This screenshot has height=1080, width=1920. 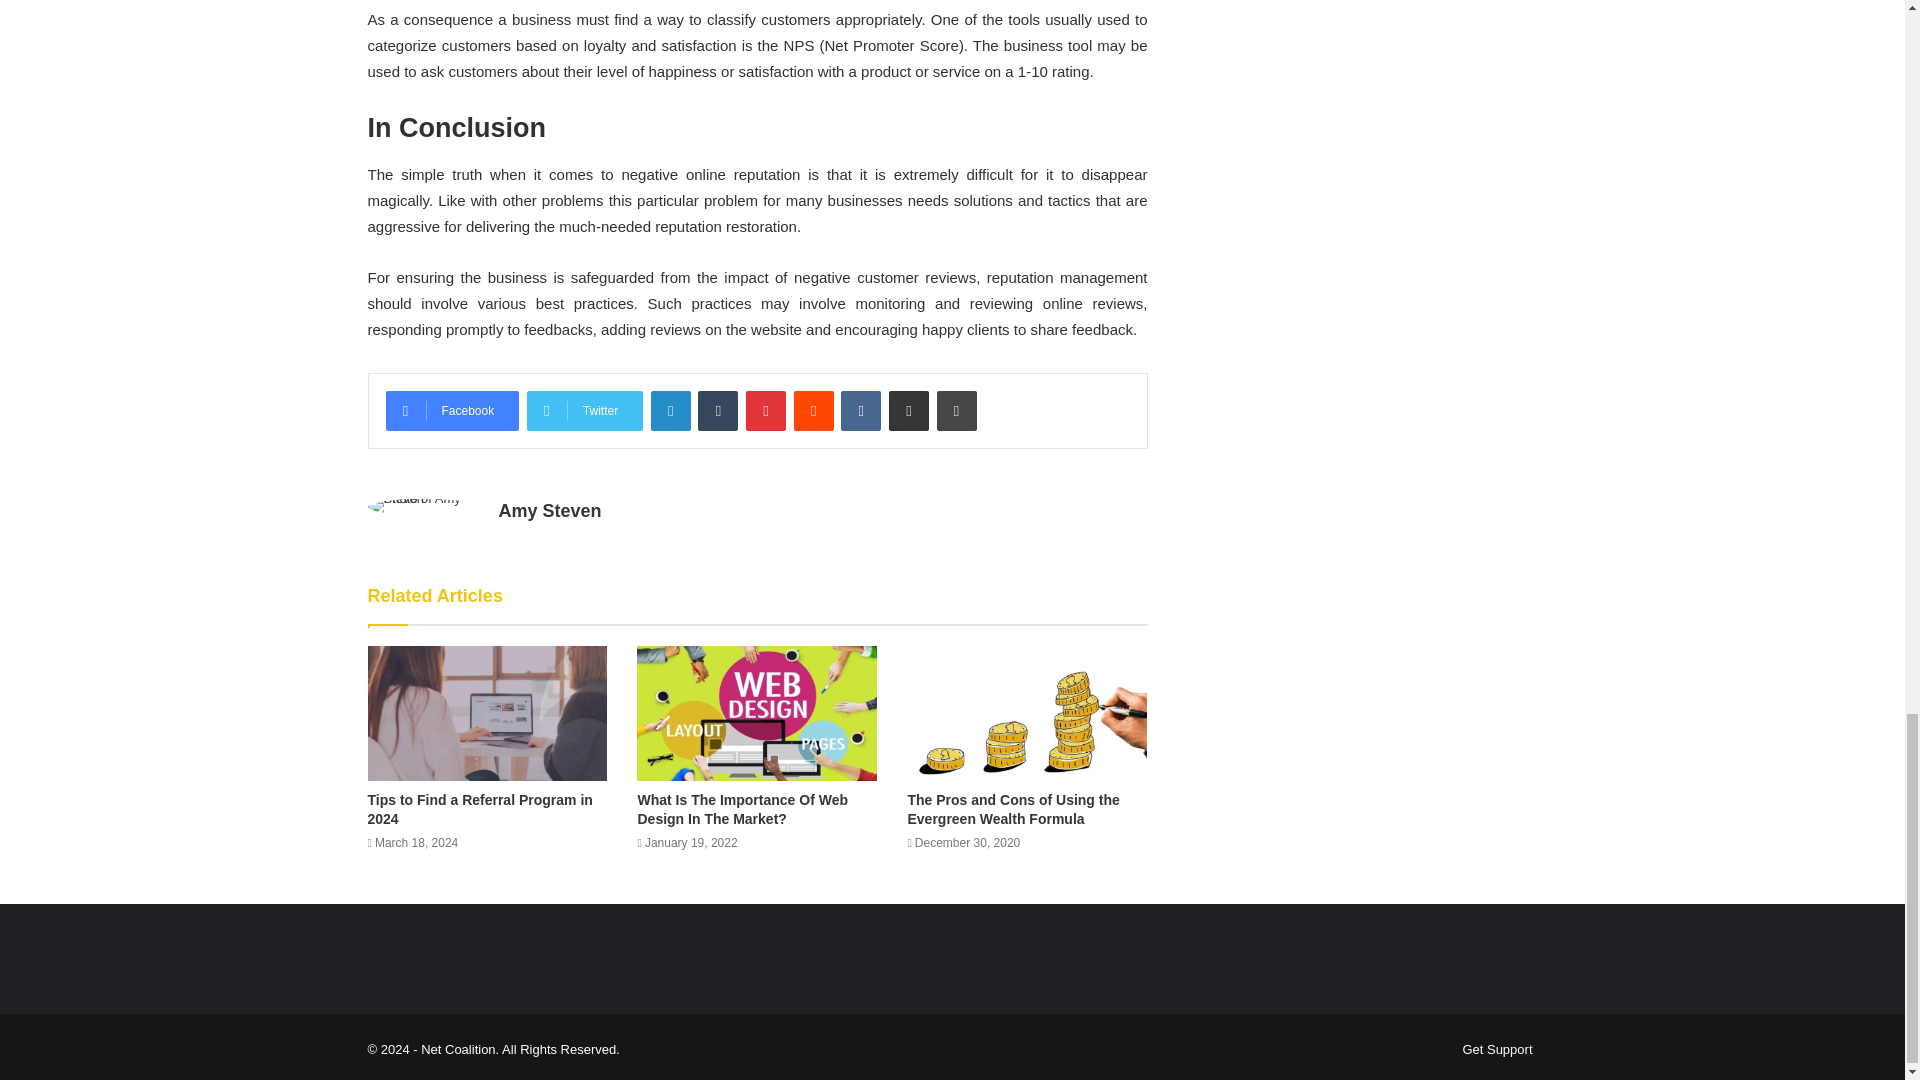 I want to click on Reddit, so click(x=814, y=410).